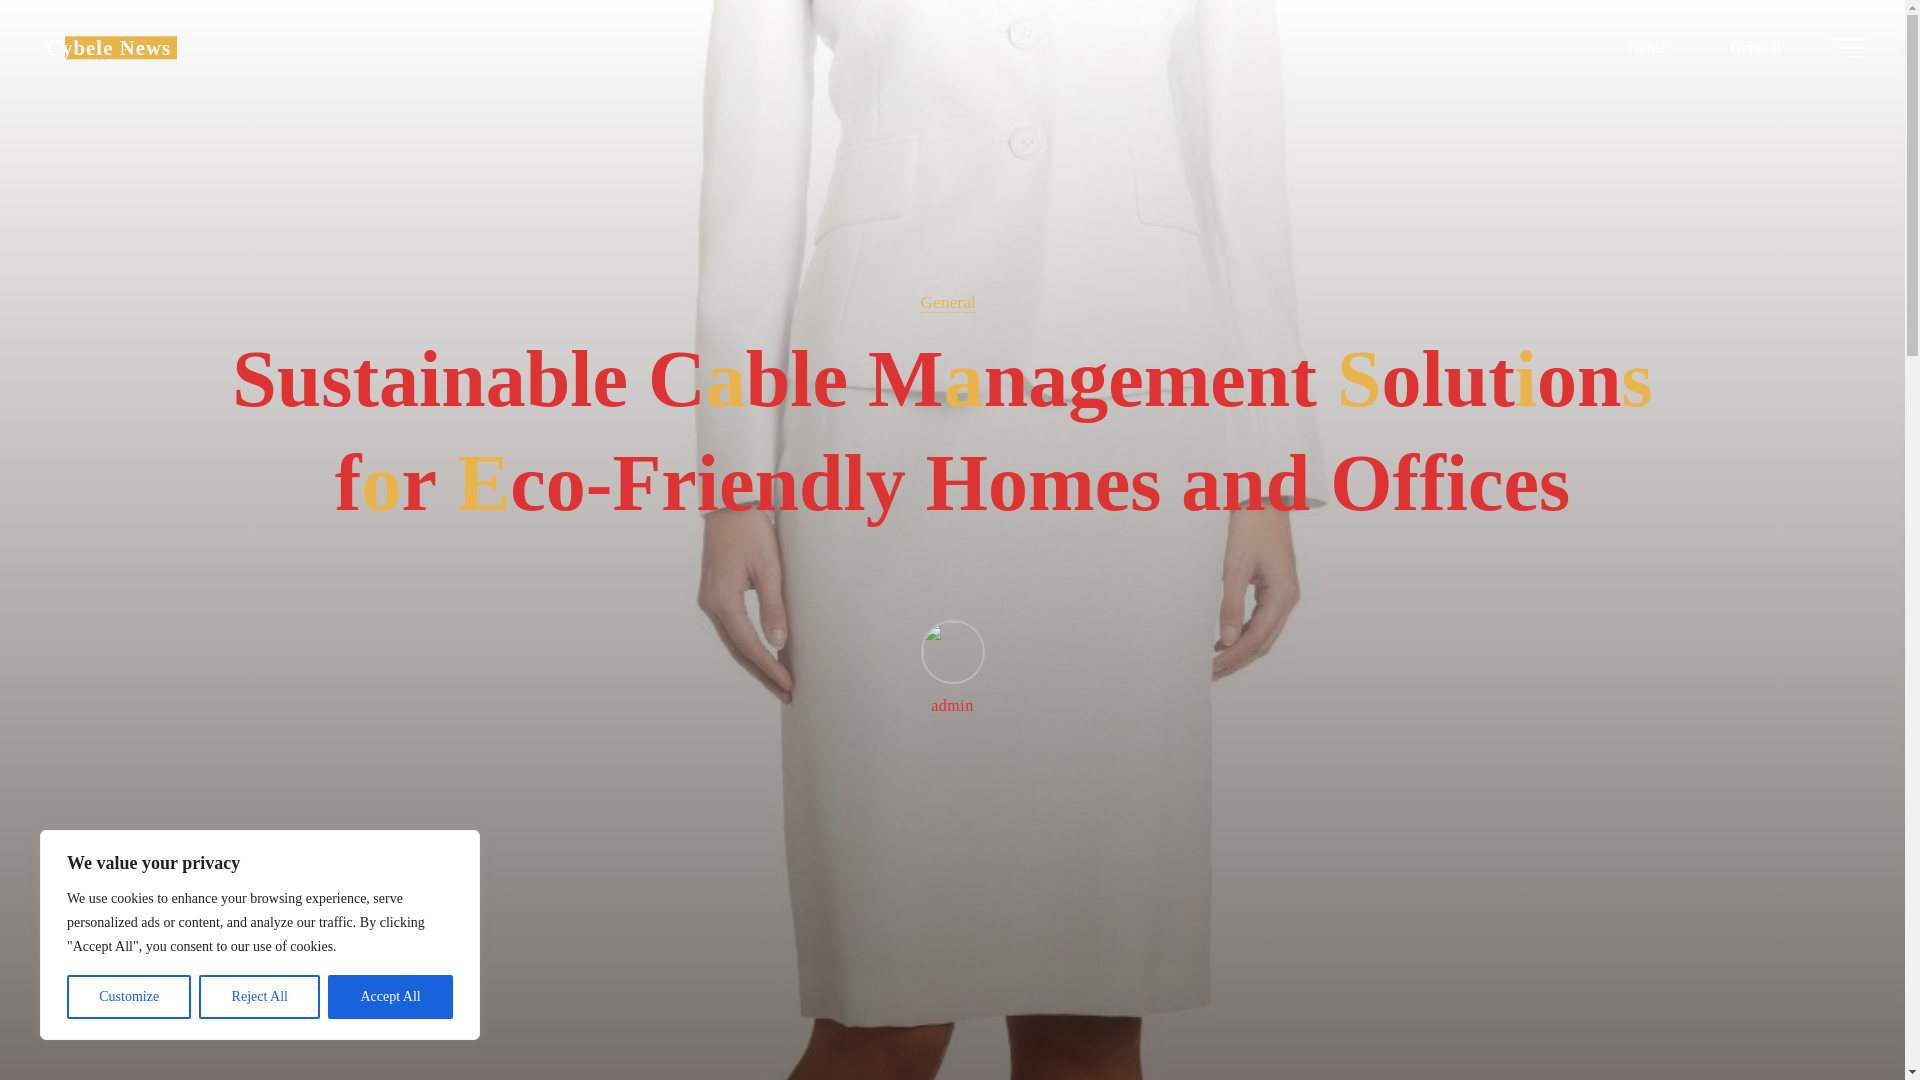 This screenshot has width=1920, height=1080. What do you see at coordinates (108, 47) in the screenshot?
I see `Cybele News` at bounding box center [108, 47].